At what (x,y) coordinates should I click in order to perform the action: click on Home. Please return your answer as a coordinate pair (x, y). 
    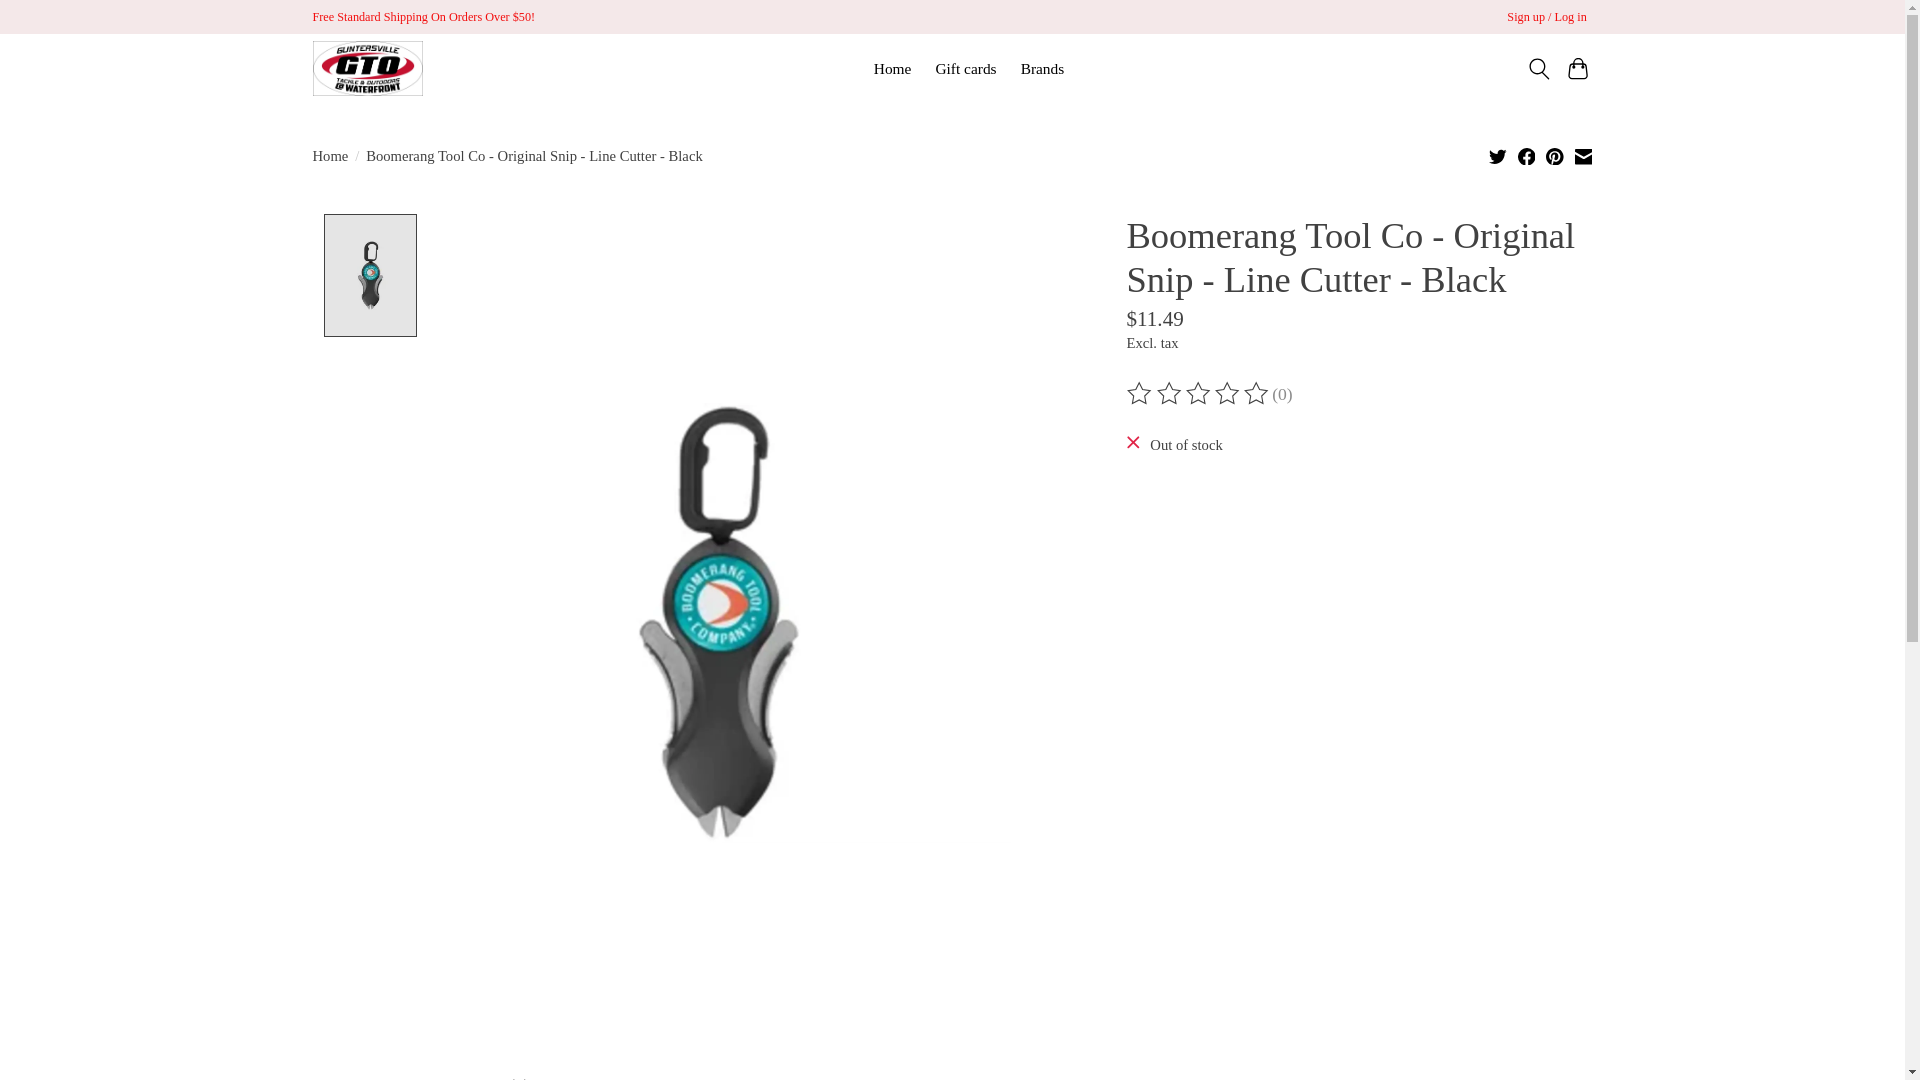
    Looking at the image, I should click on (329, 156).